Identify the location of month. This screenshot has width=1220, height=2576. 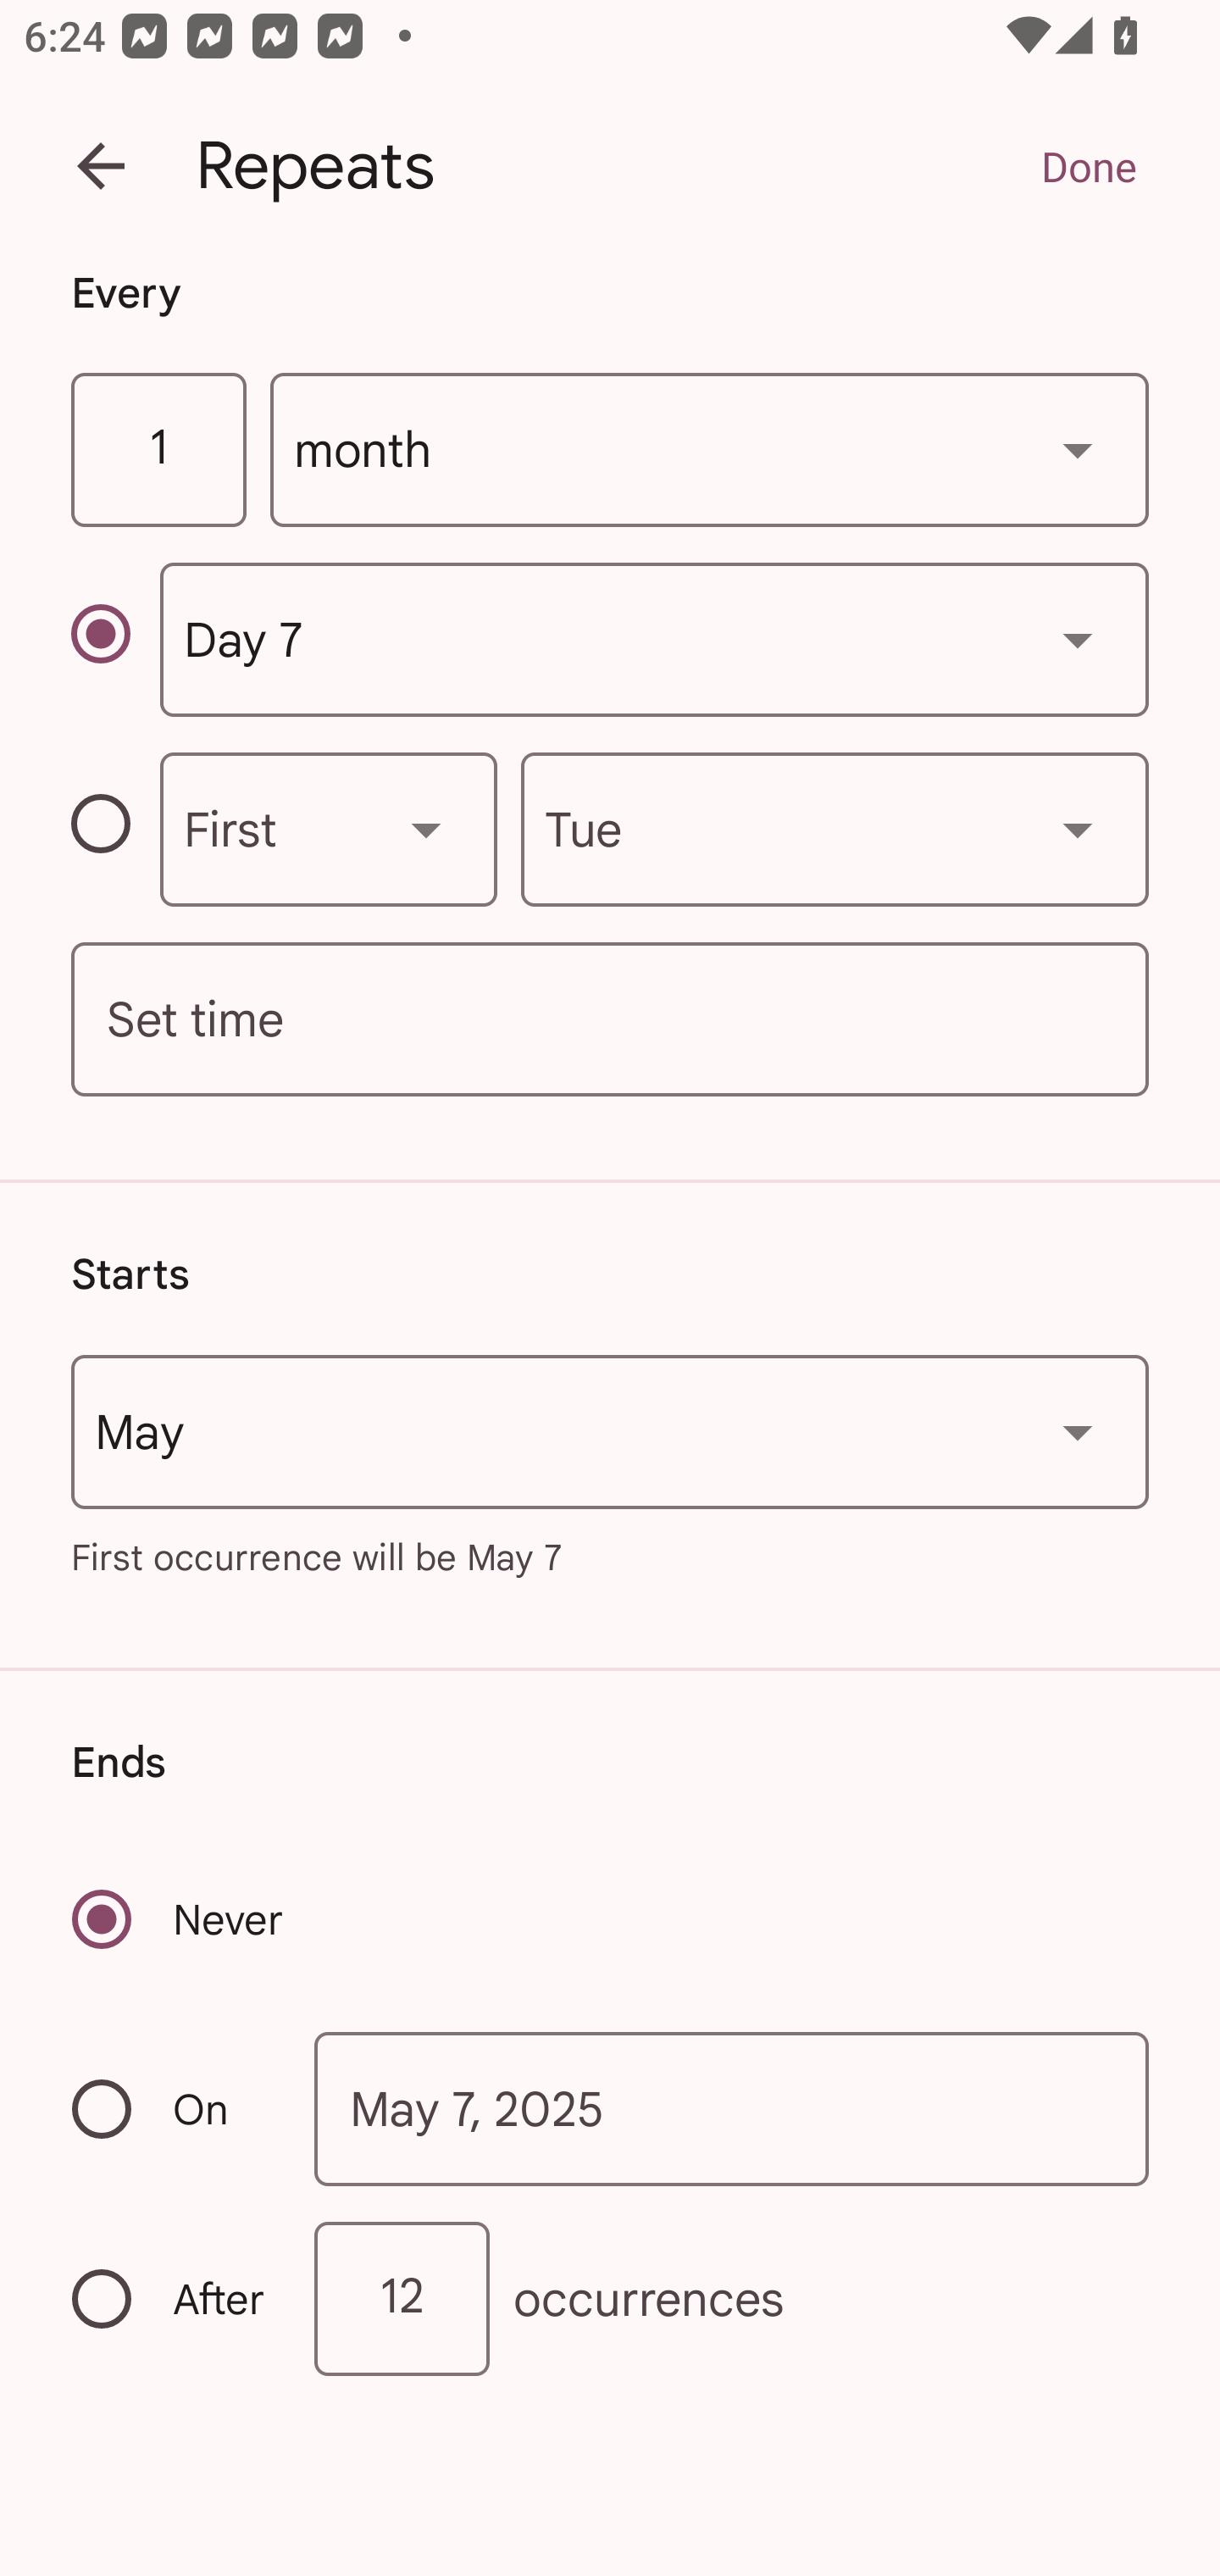
(710, 451).